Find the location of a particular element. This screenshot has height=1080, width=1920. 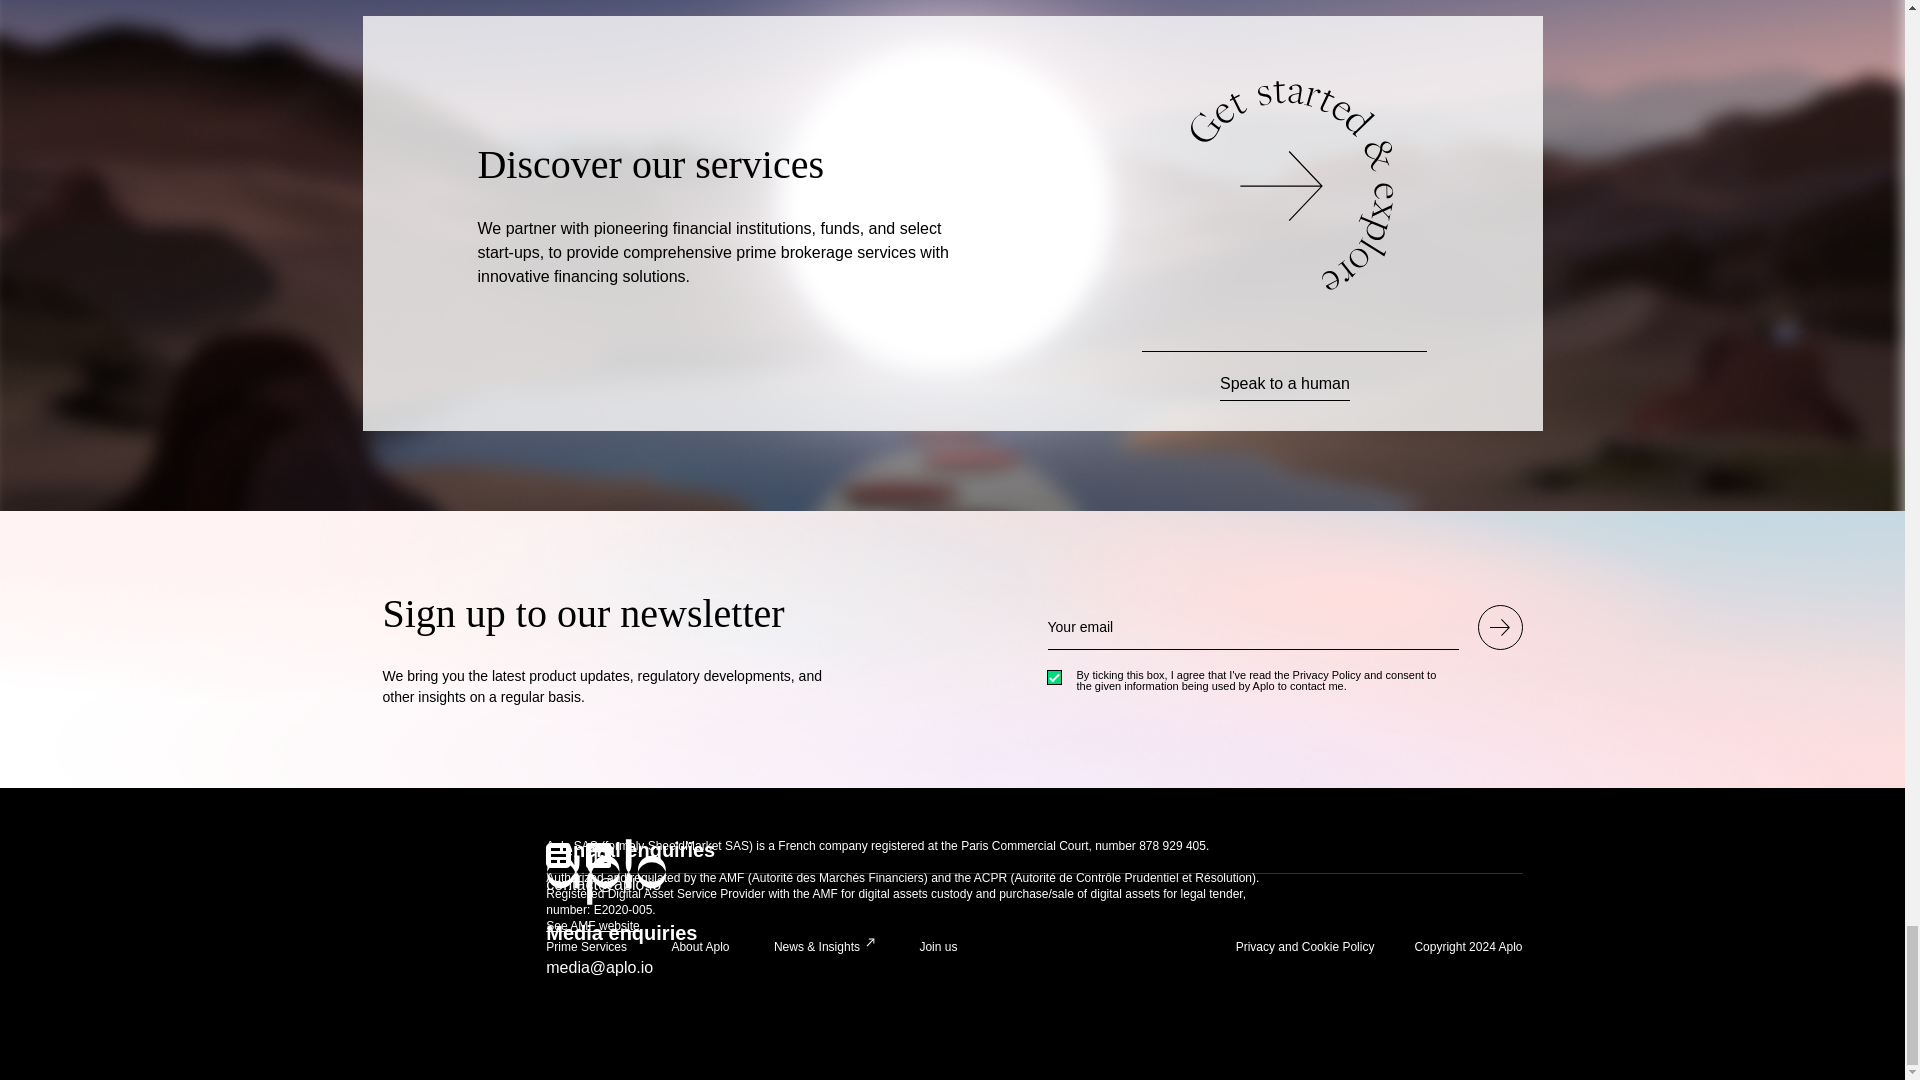

About Aplo is located at coordinates (700, 946).